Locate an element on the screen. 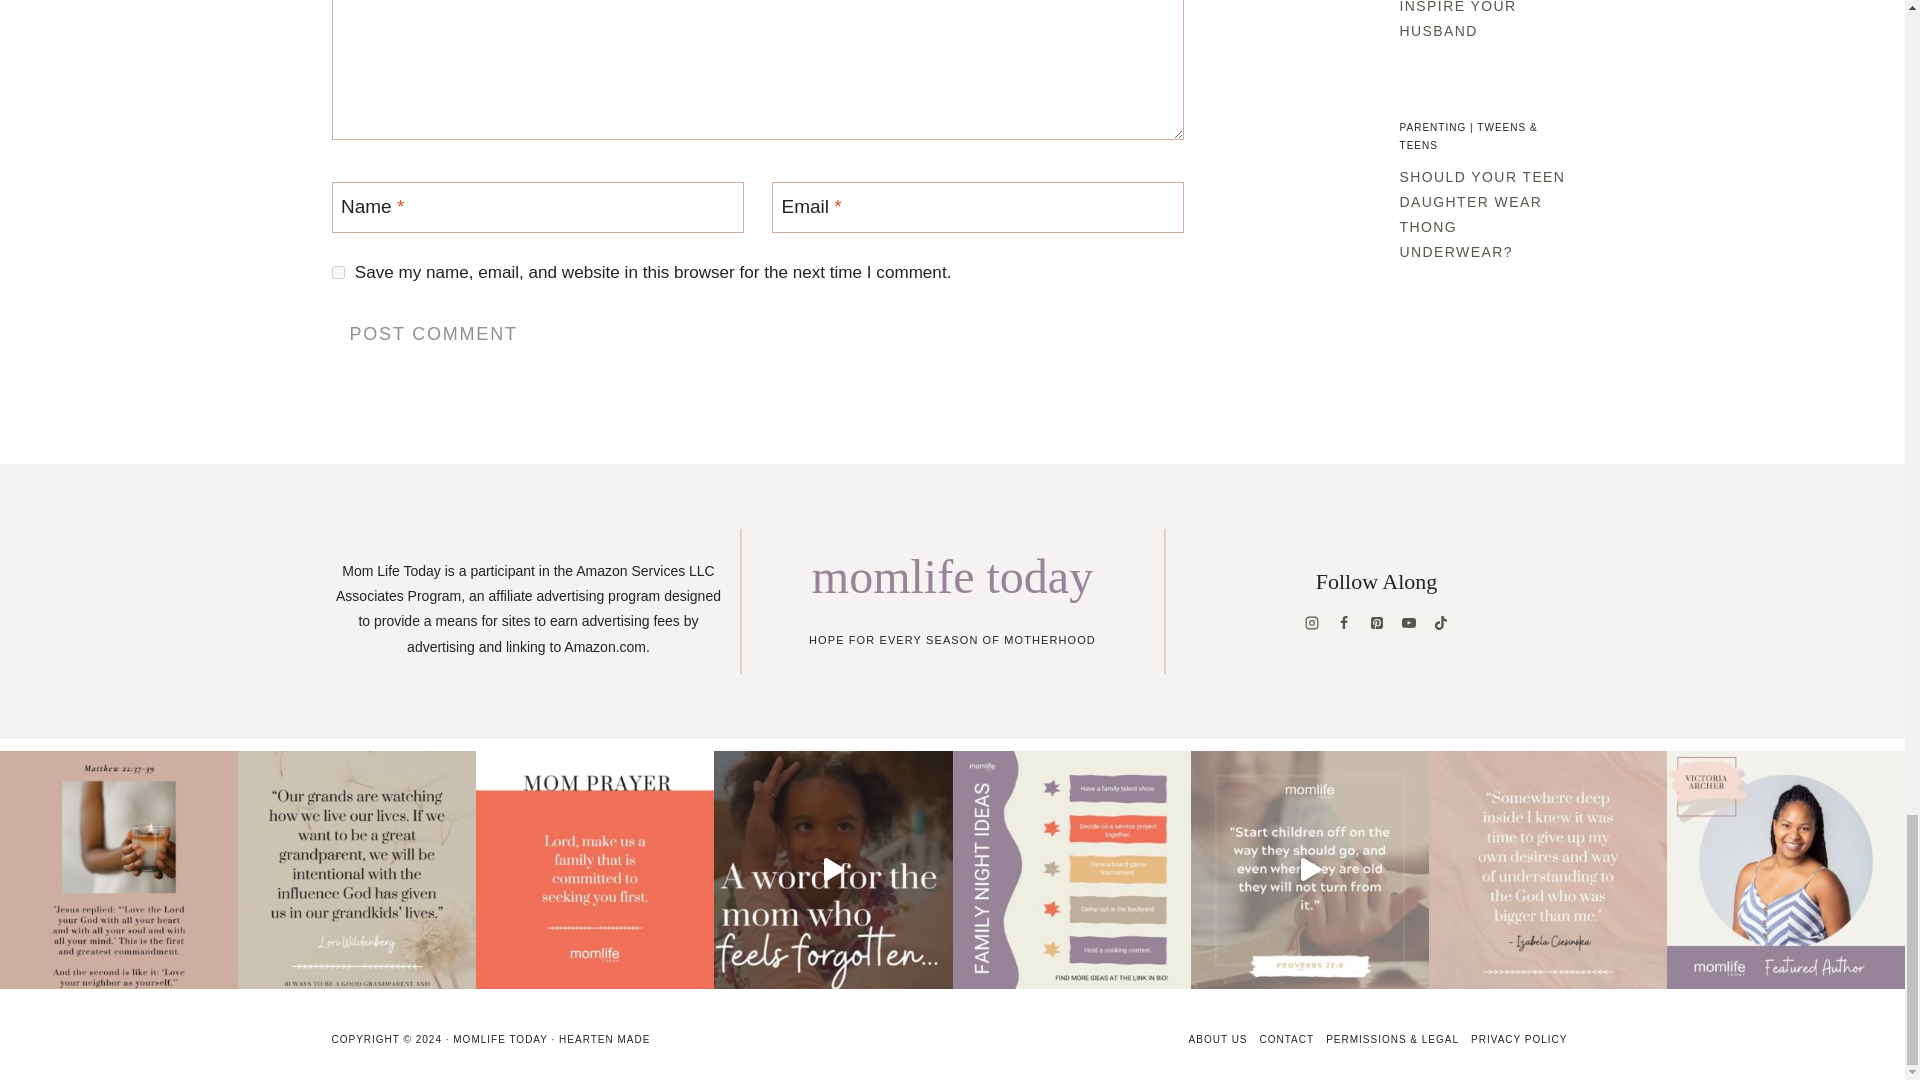 The width and height of the screenshot is (1920, 1080). yes is located at coordinates (338, 272).